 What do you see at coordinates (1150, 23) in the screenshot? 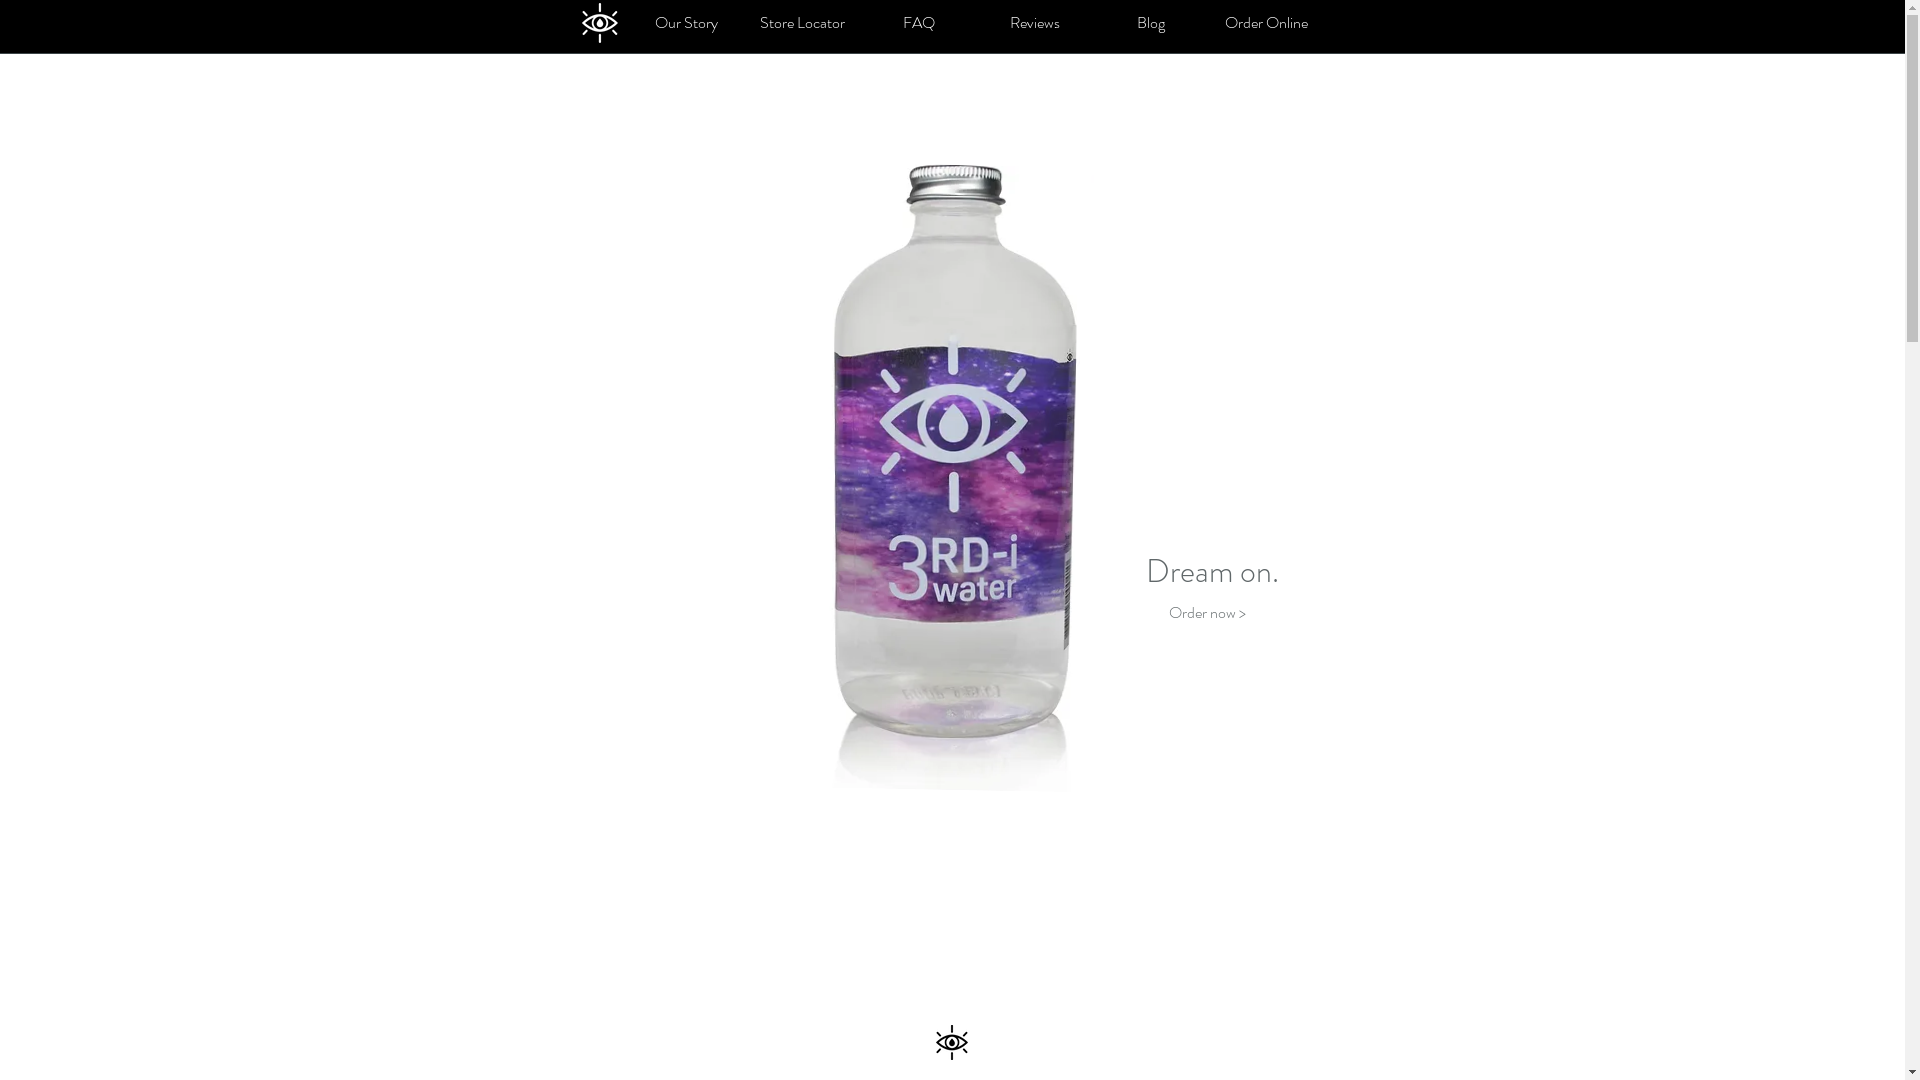
I see `Blog` at bounding box center [1150, 23].